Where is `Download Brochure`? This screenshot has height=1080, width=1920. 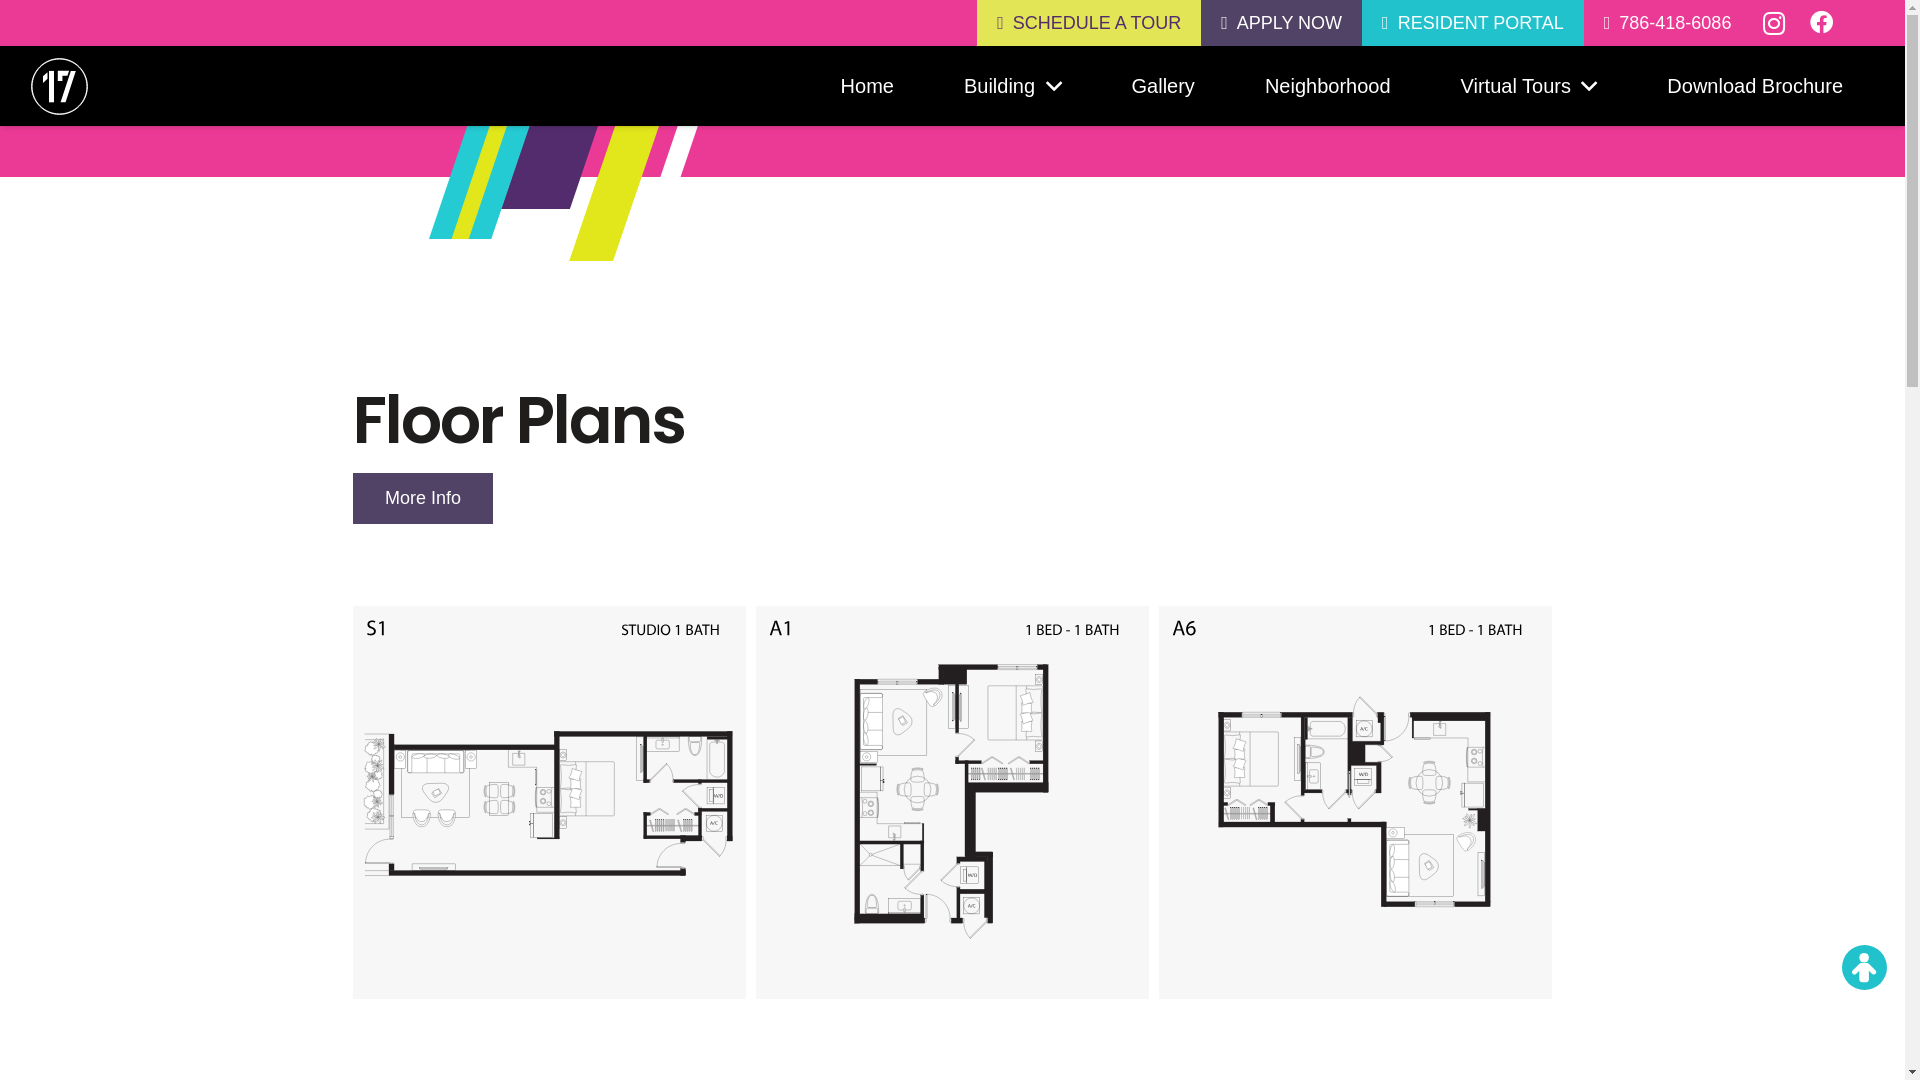 Download Brochure is located at coordinates (1755, 86).